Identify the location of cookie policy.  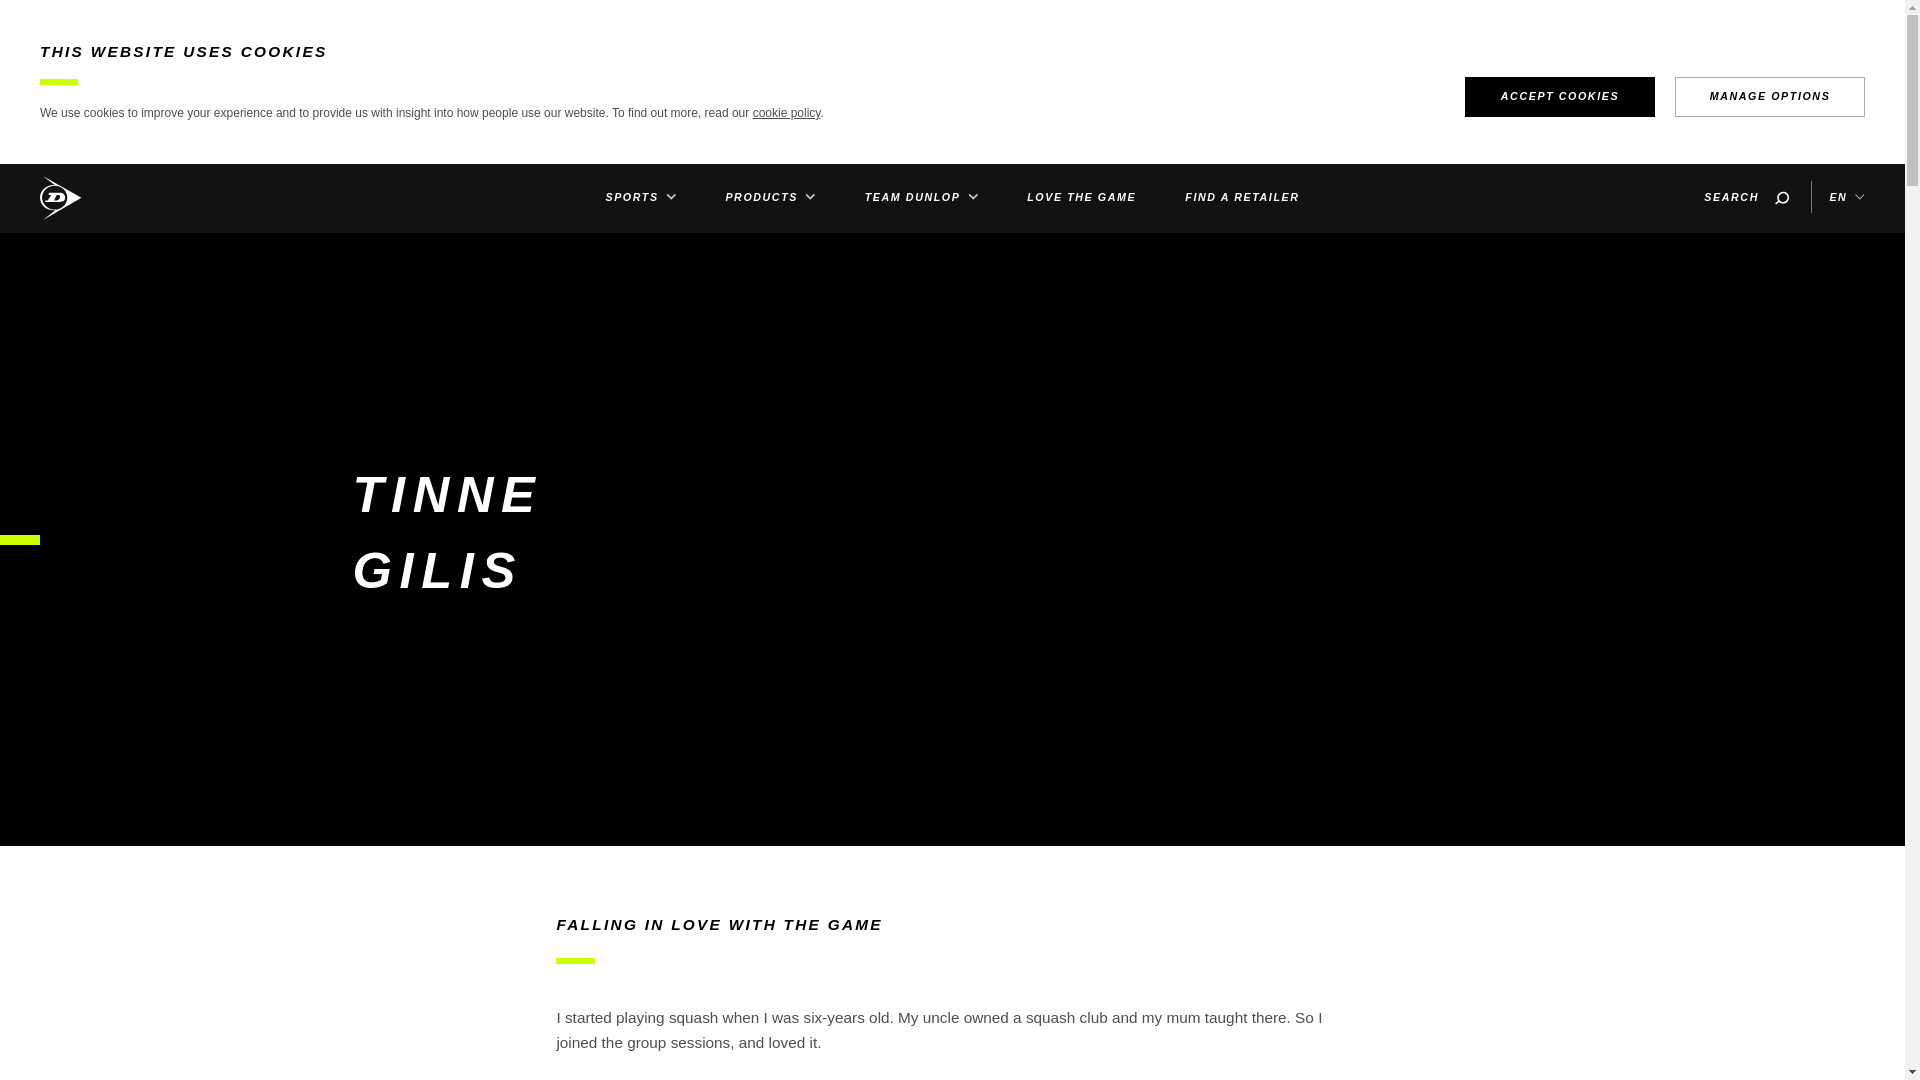
(786, 112).